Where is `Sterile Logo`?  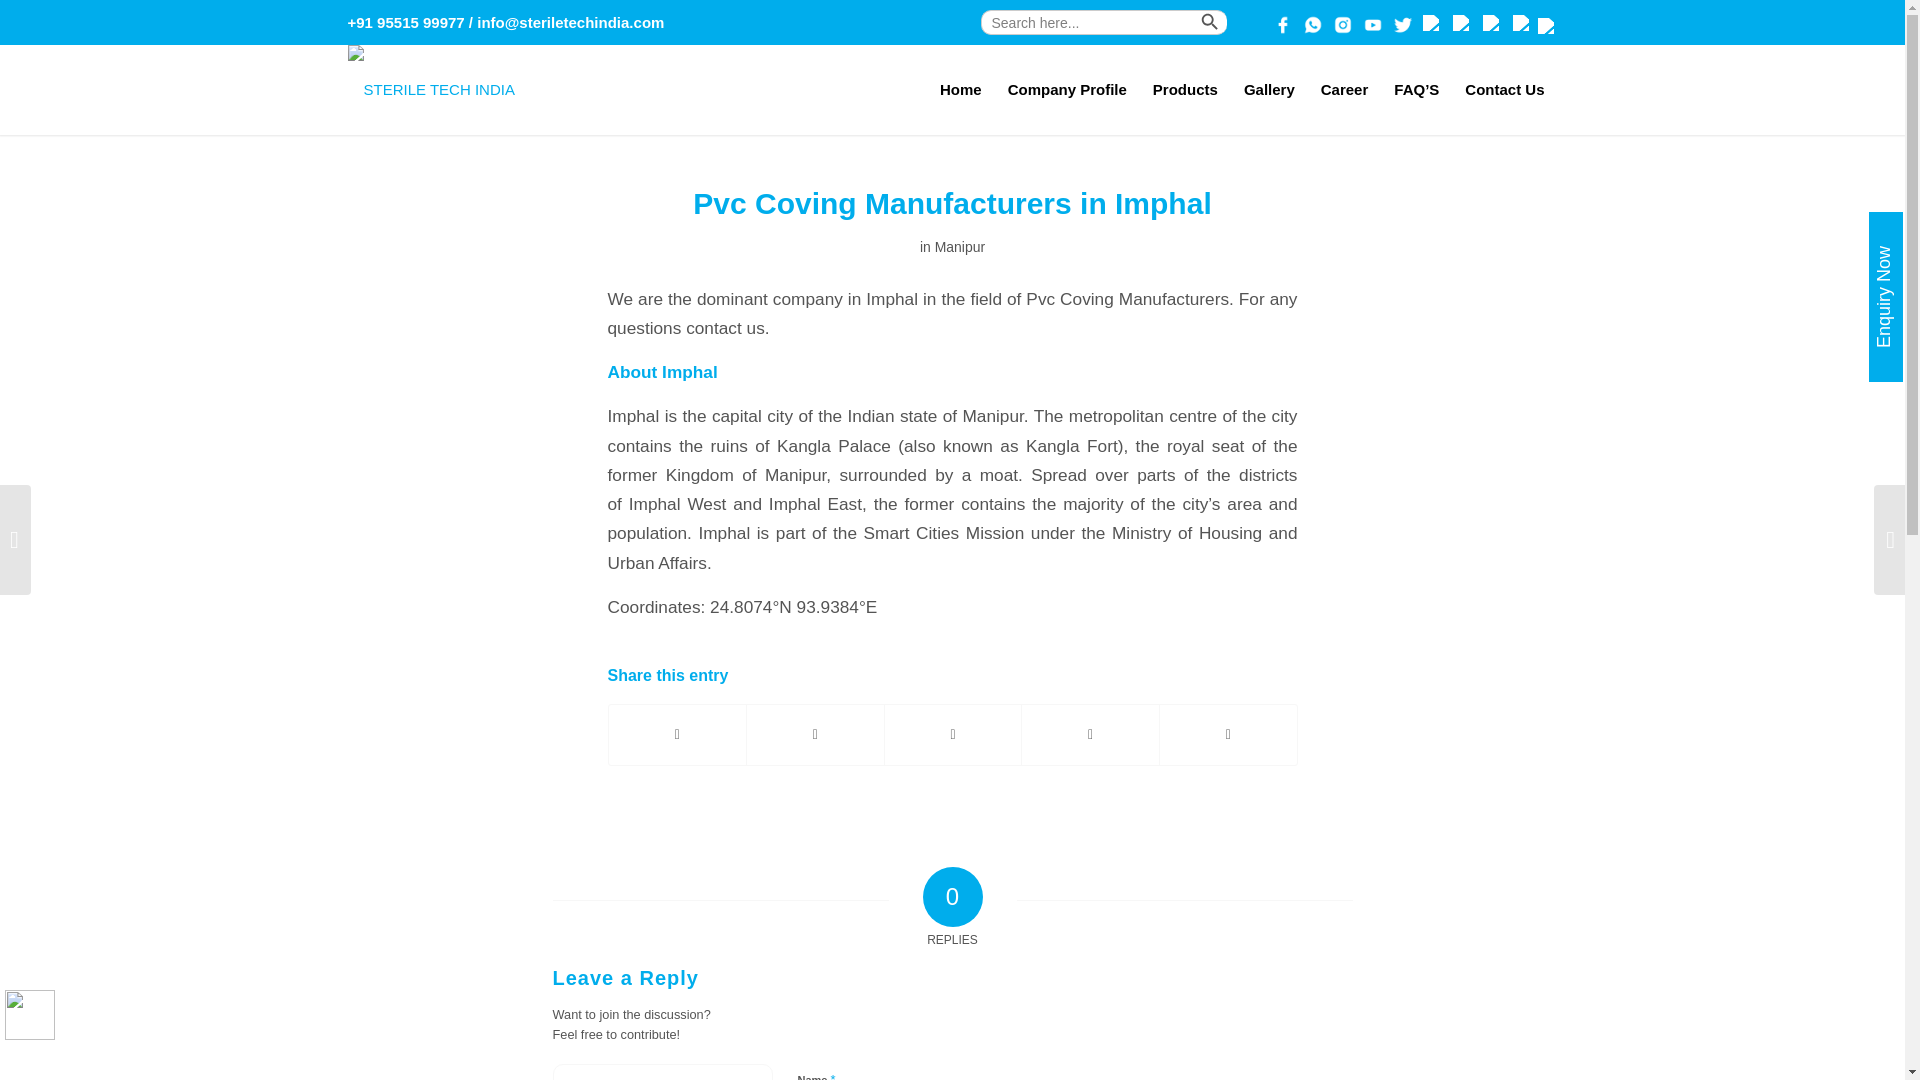
Sterile Logo is located at coordinates (430, 73).